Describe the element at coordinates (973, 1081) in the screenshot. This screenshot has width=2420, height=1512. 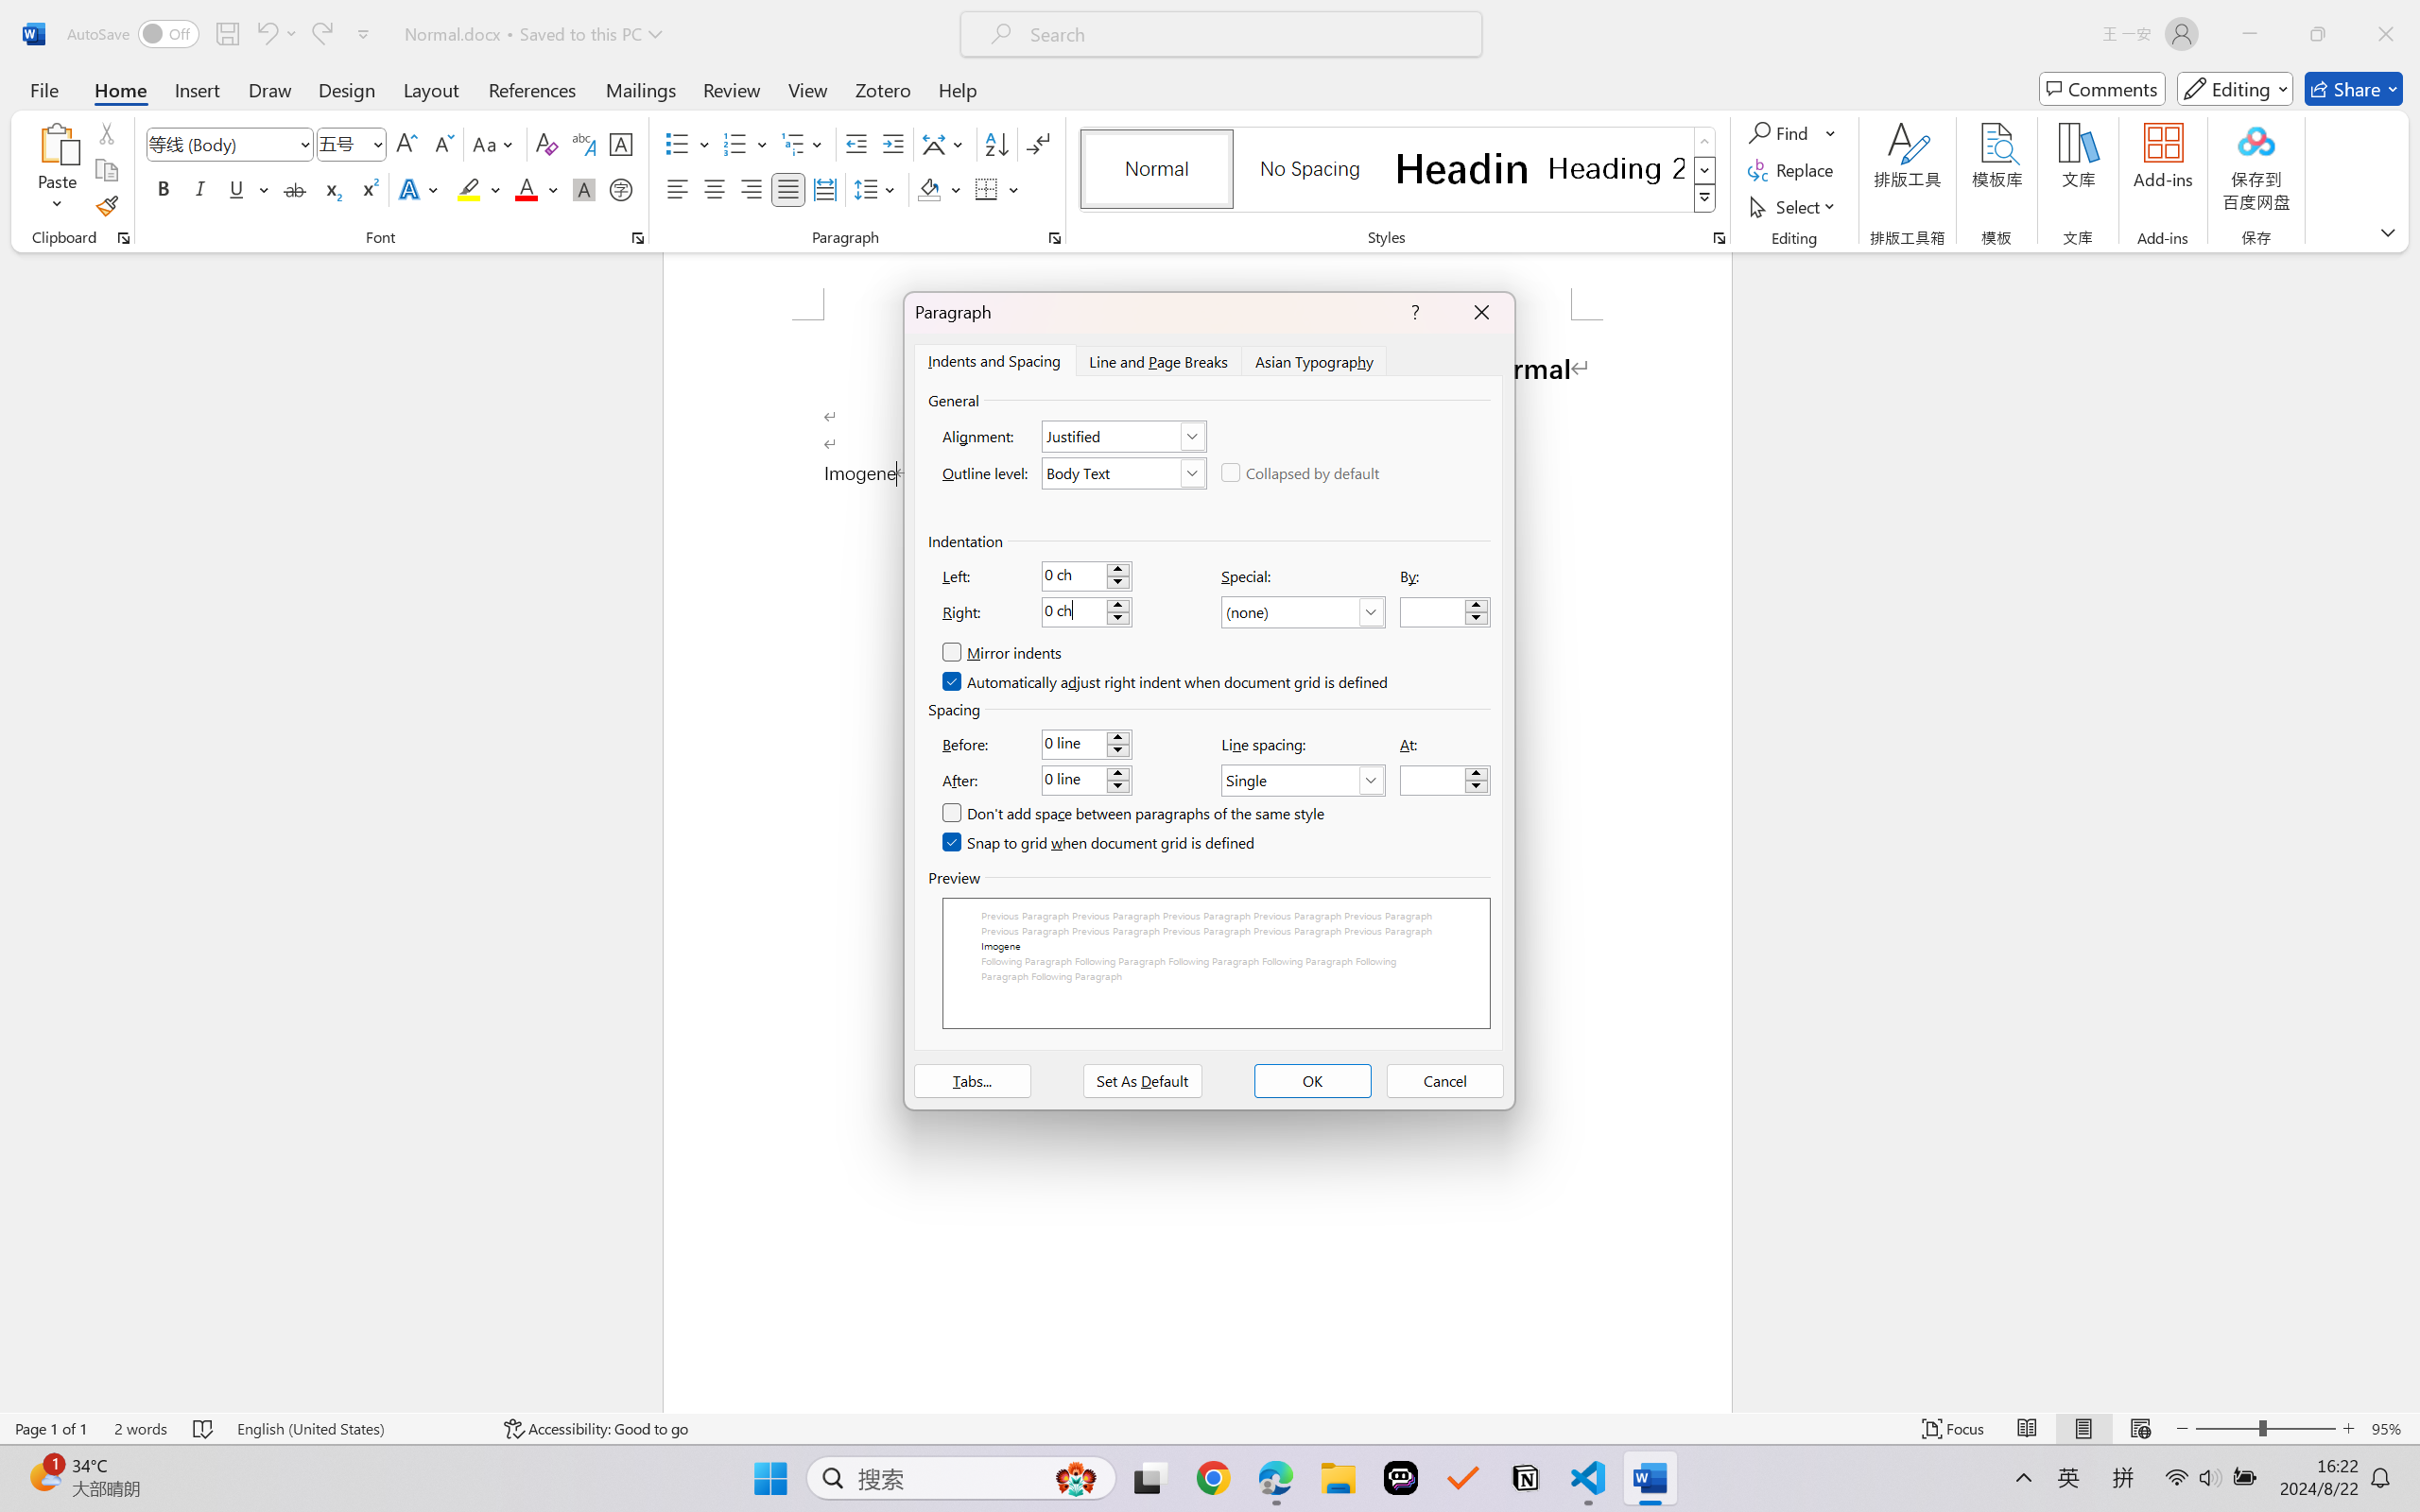
I see `Tabs...` at that location.